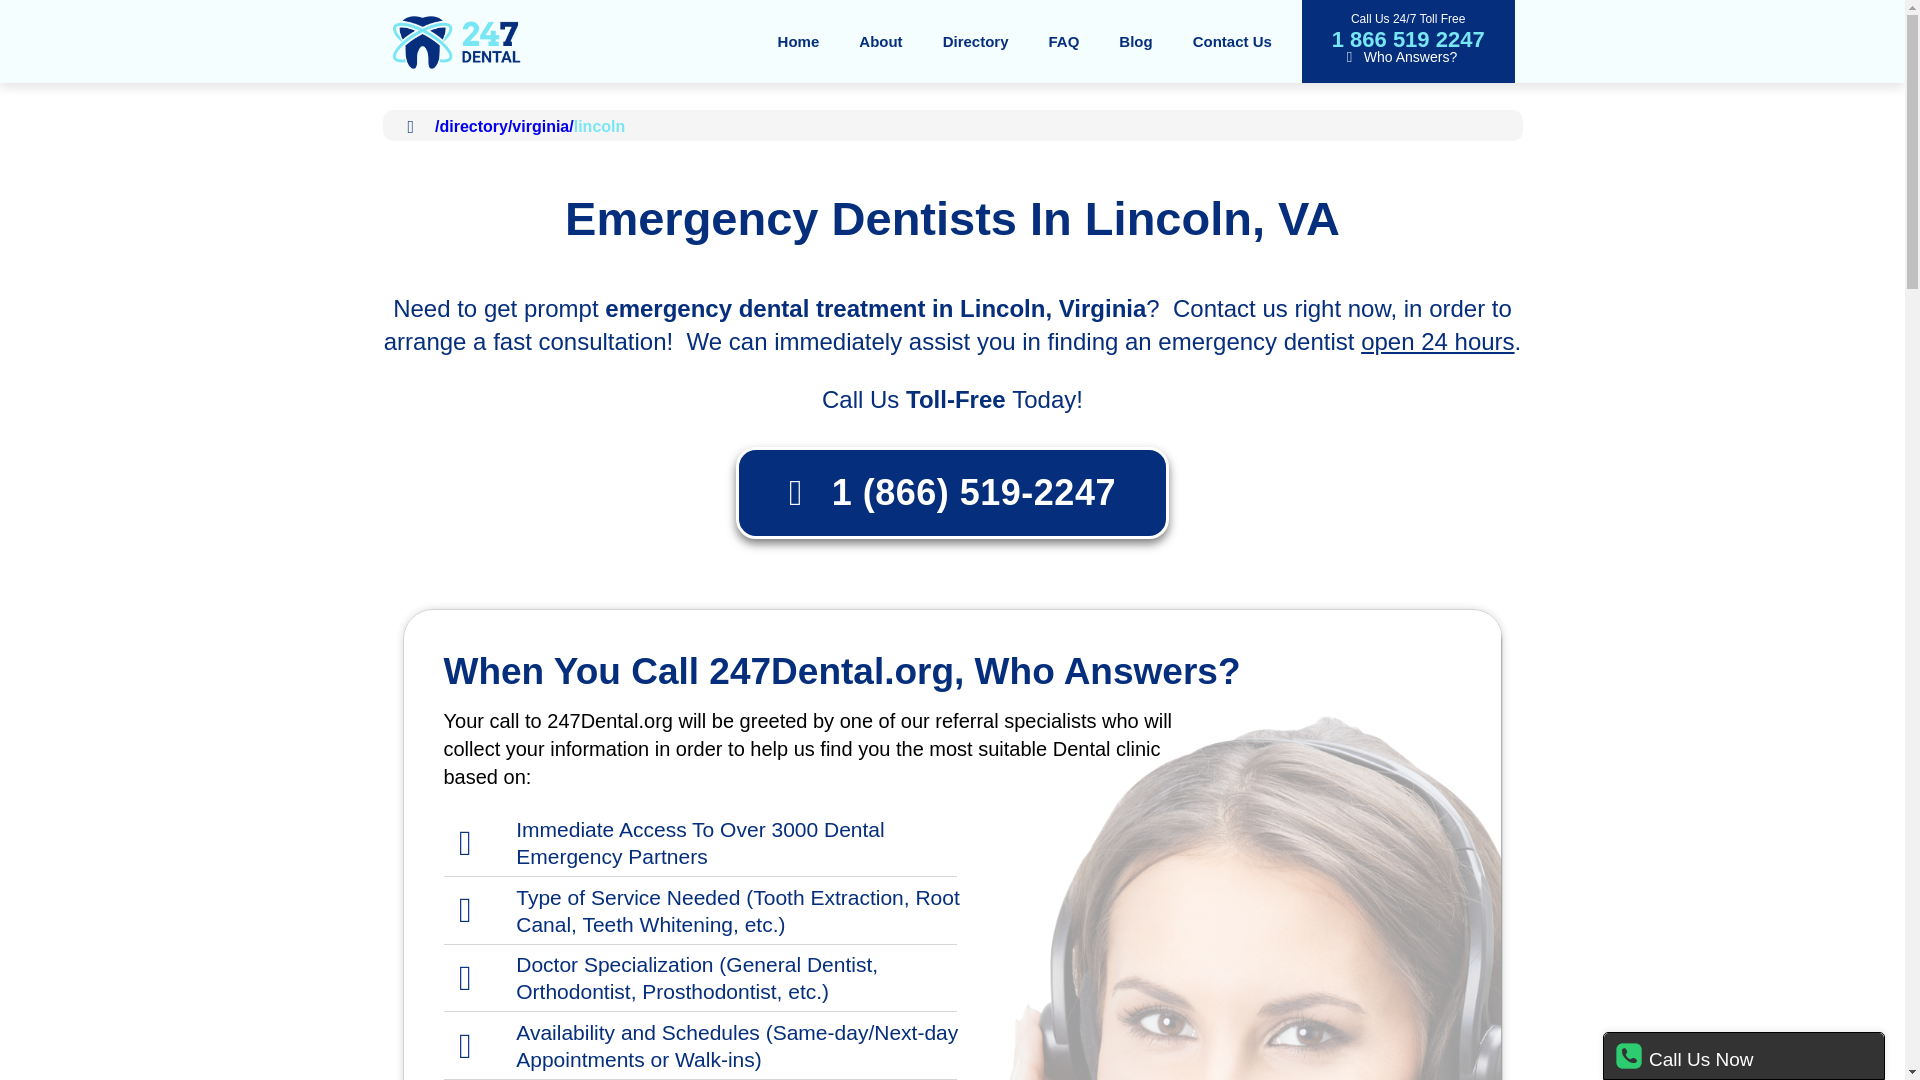  What do you see at coordinates (799, 40) in the screenshot?
I see `Home` at bounding box center [799, 40].